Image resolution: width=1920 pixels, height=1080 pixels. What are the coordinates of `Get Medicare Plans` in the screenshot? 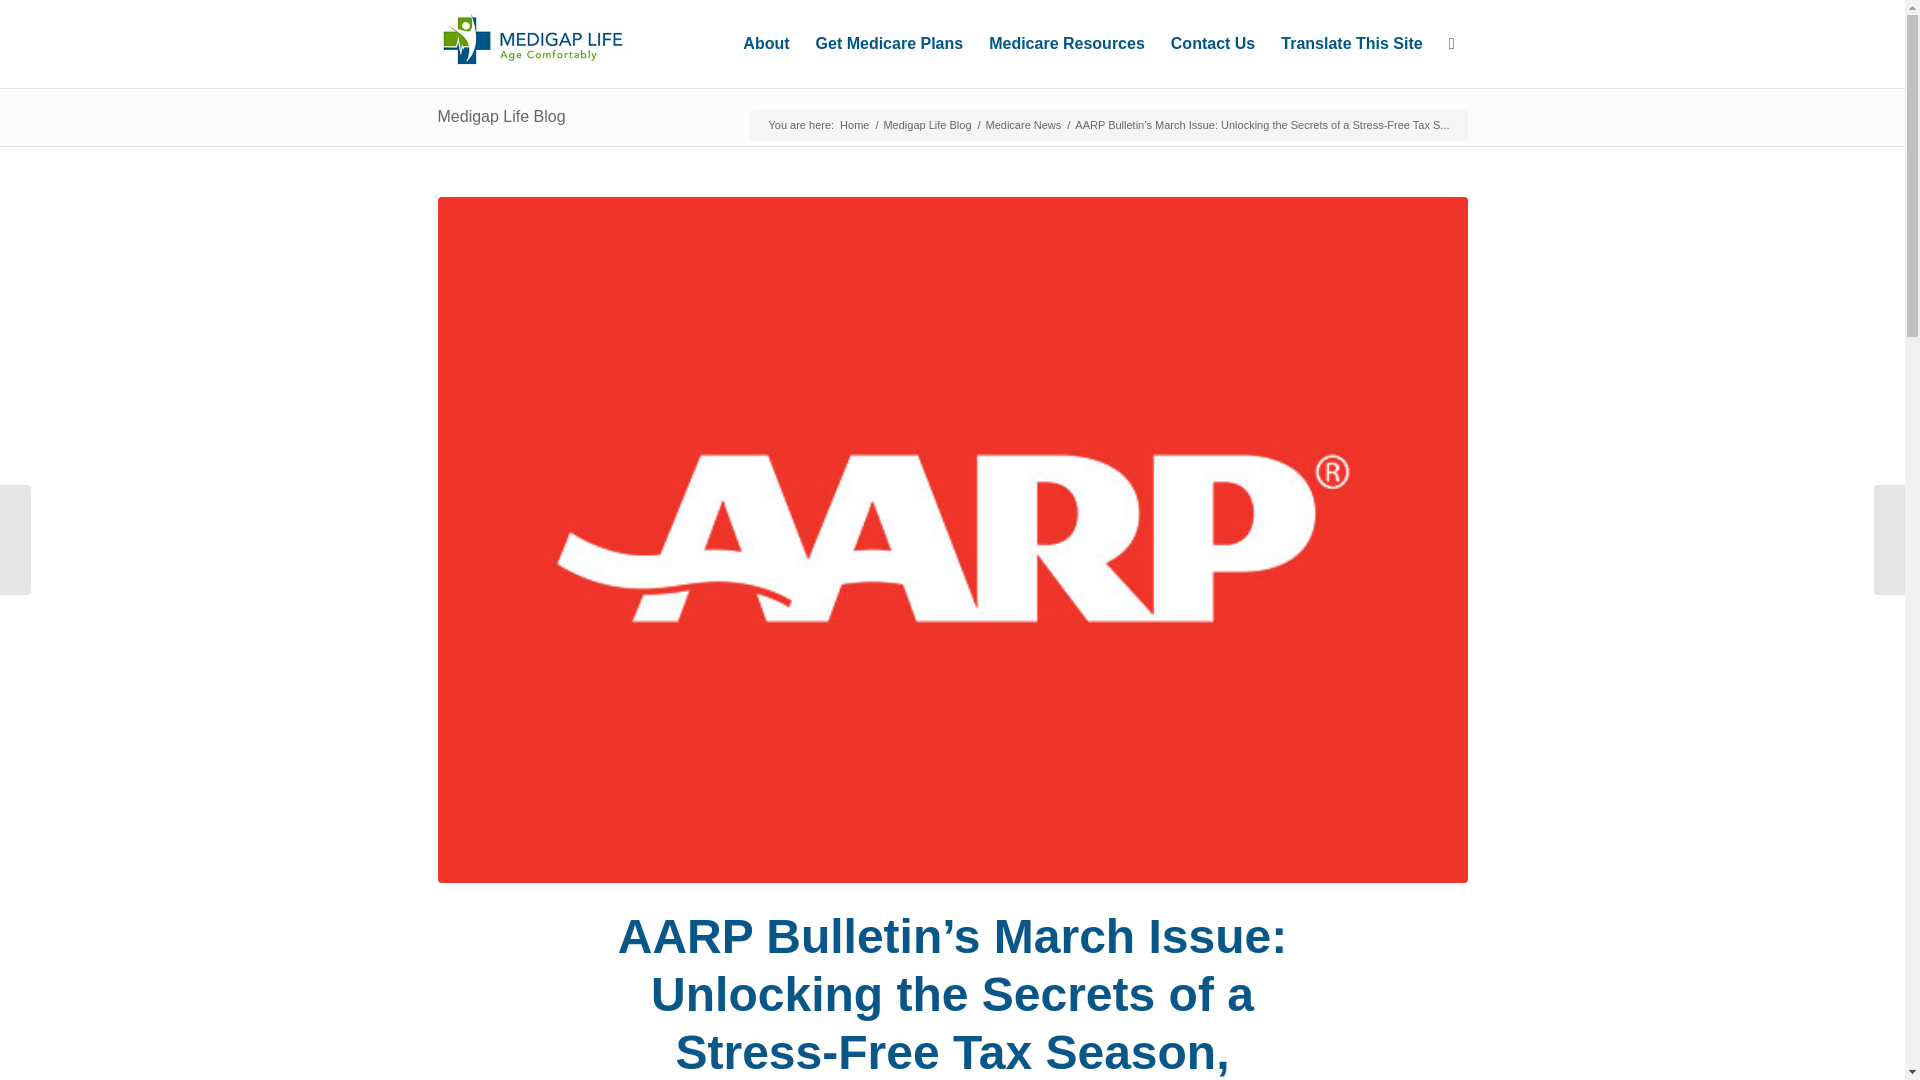 It's located at (890, 44).